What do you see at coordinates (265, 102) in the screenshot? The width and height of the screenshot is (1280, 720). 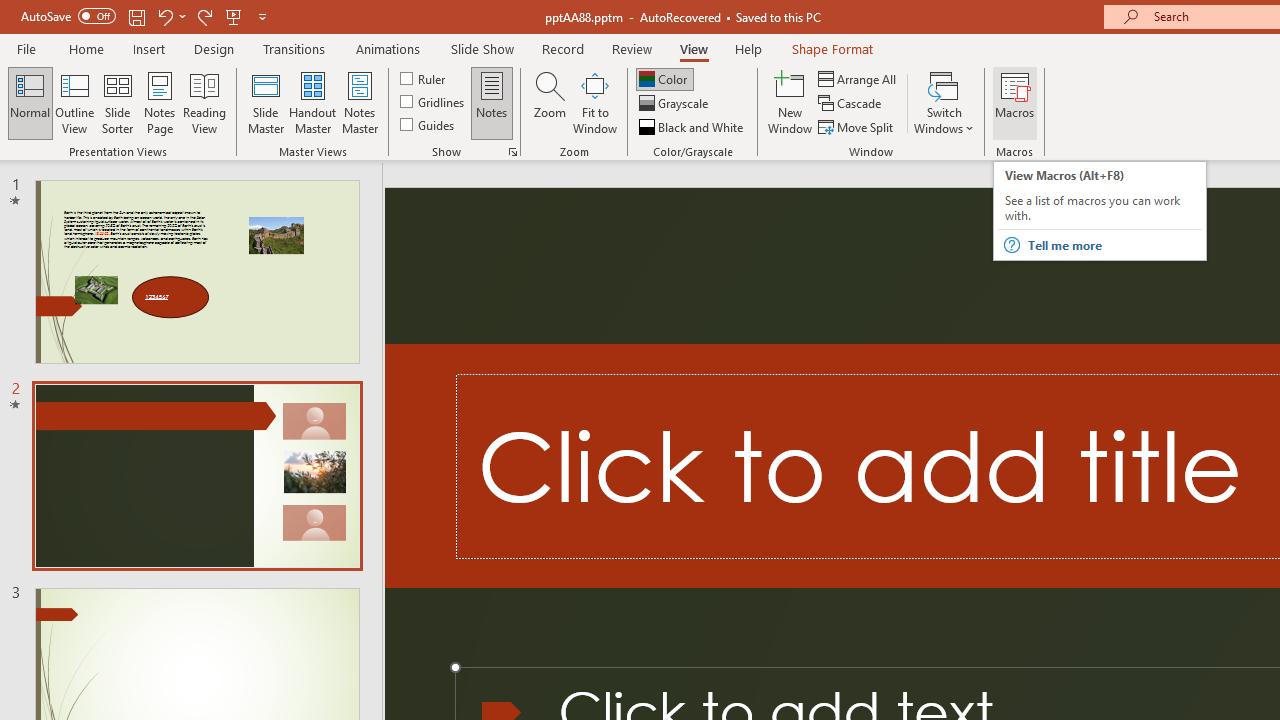 I see `Slide Master` at bounding box center [265, 102].